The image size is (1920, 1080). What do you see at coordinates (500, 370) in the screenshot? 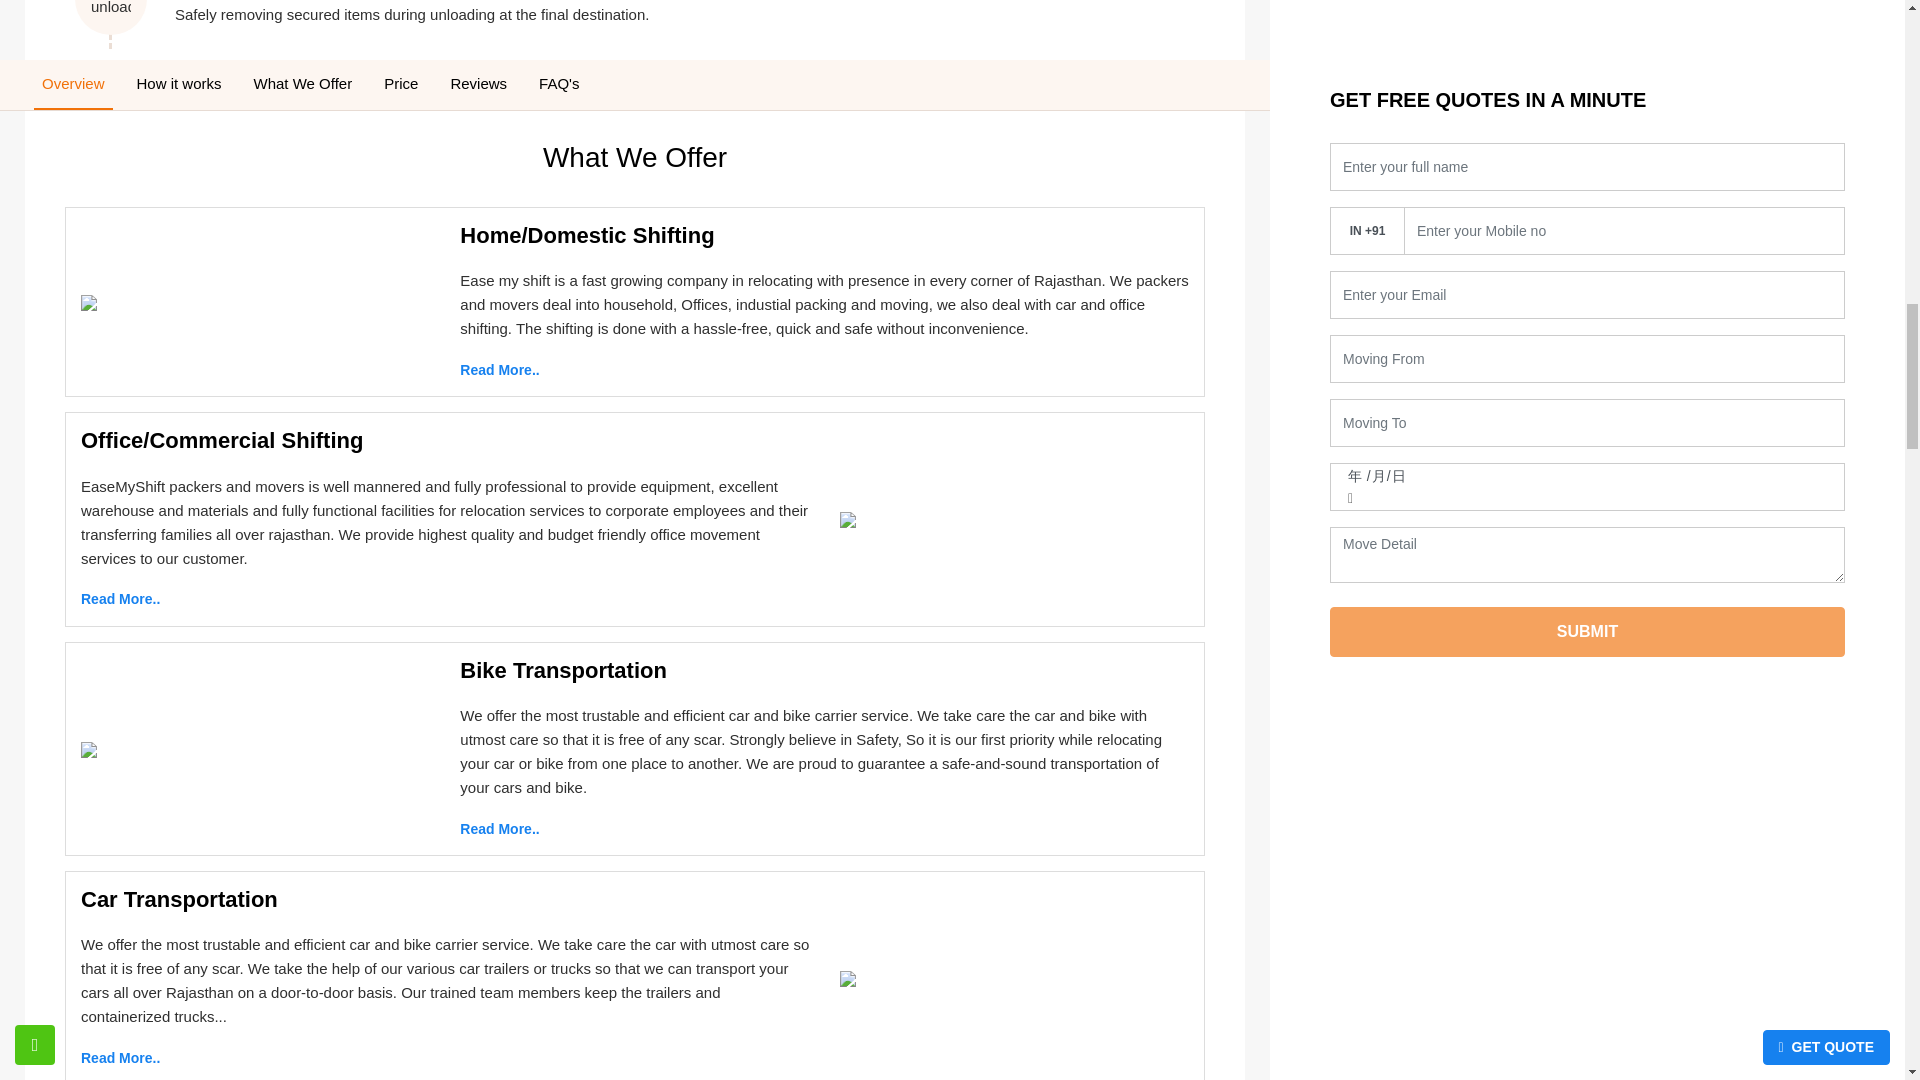
I see `Read More..` at bounding box center [500, 370].